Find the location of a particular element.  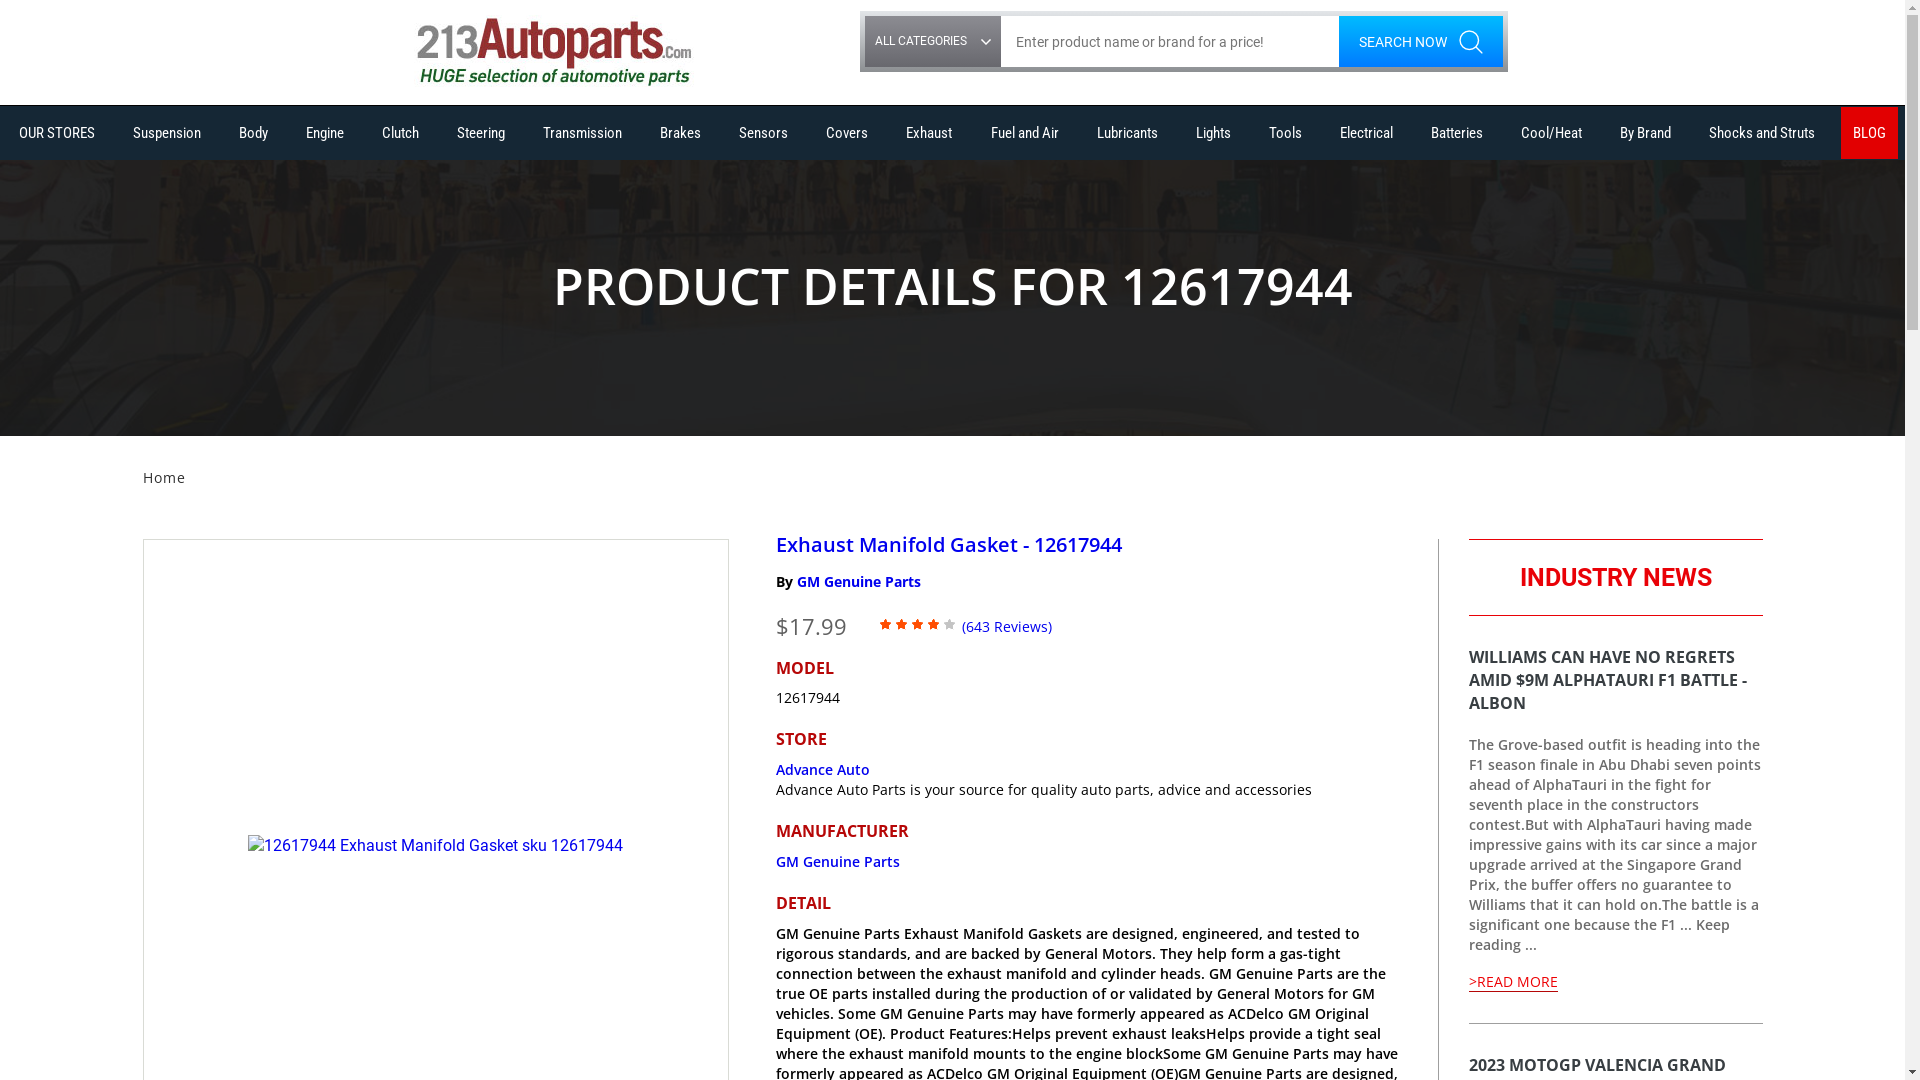

By Brand is located at coordinates (1646, 133).